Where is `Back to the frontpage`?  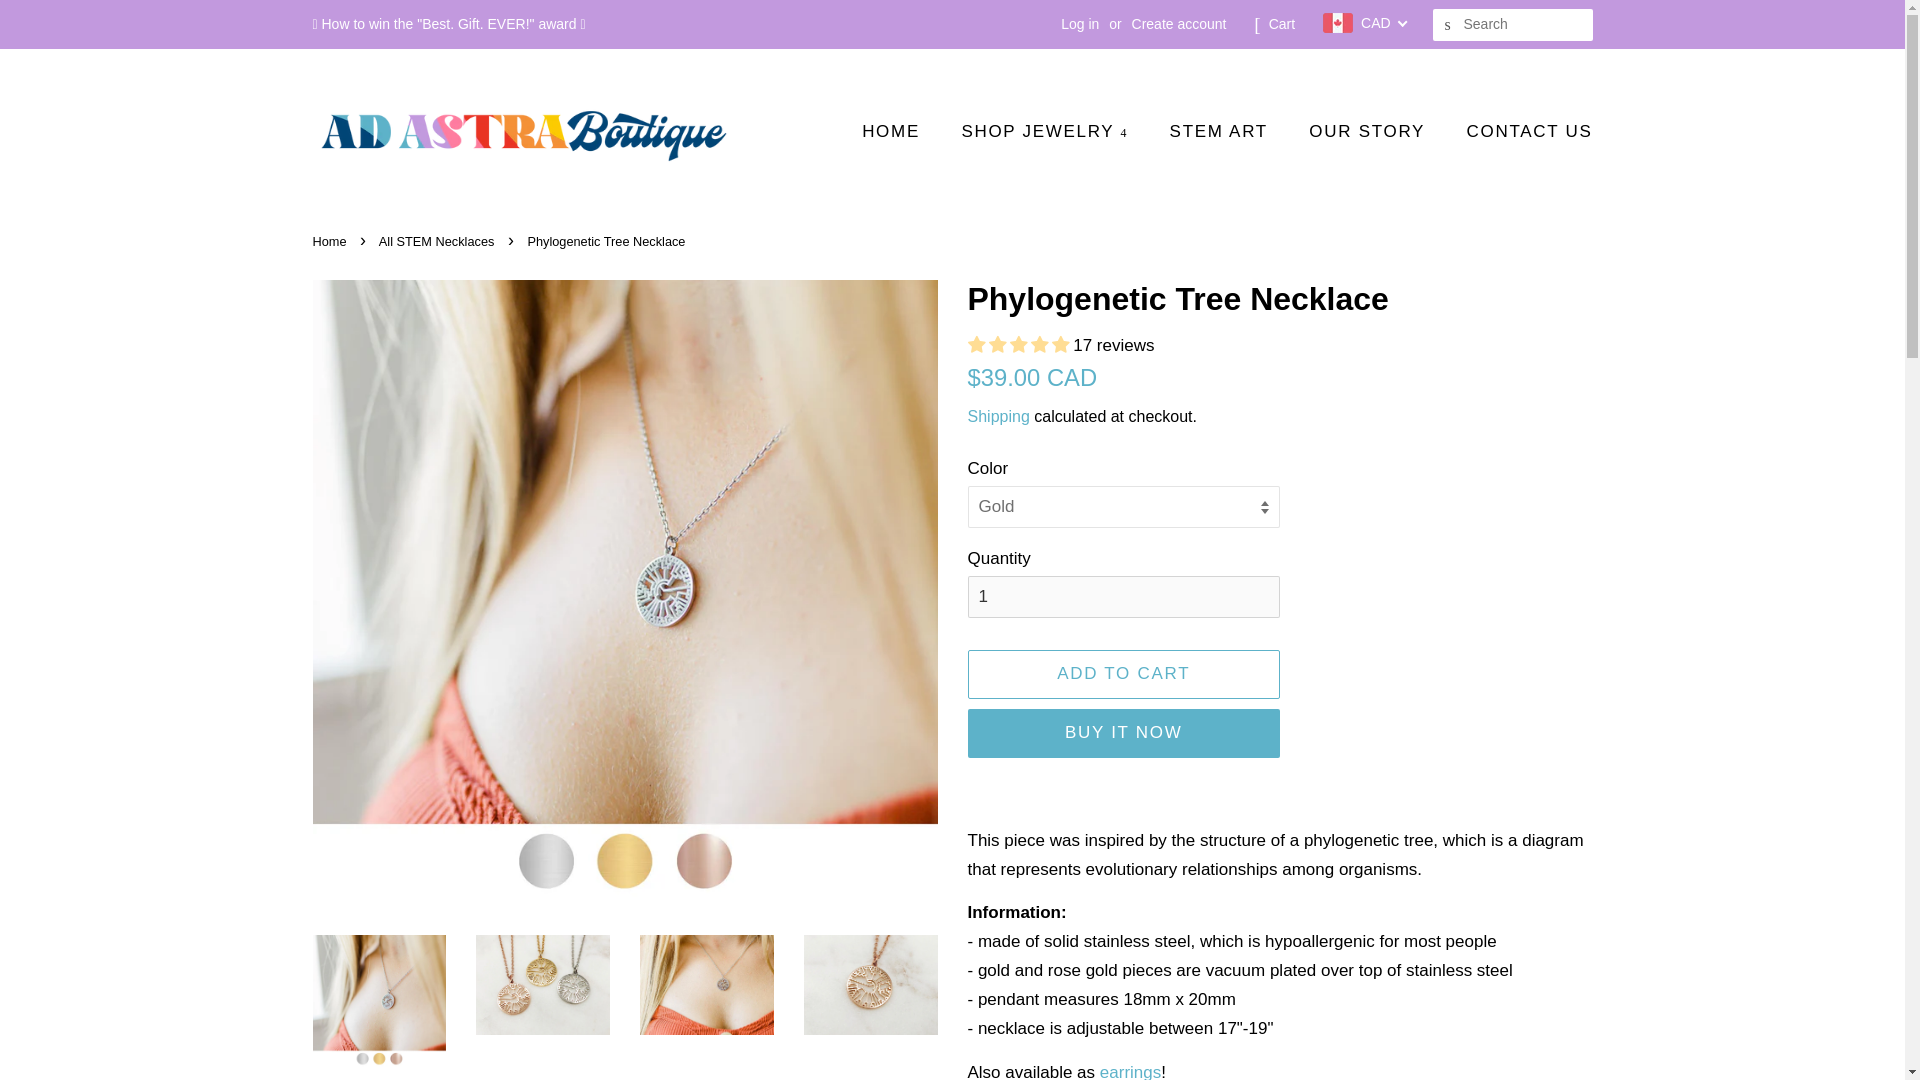
Back to the frontpage is located at coordinates (331, 242).